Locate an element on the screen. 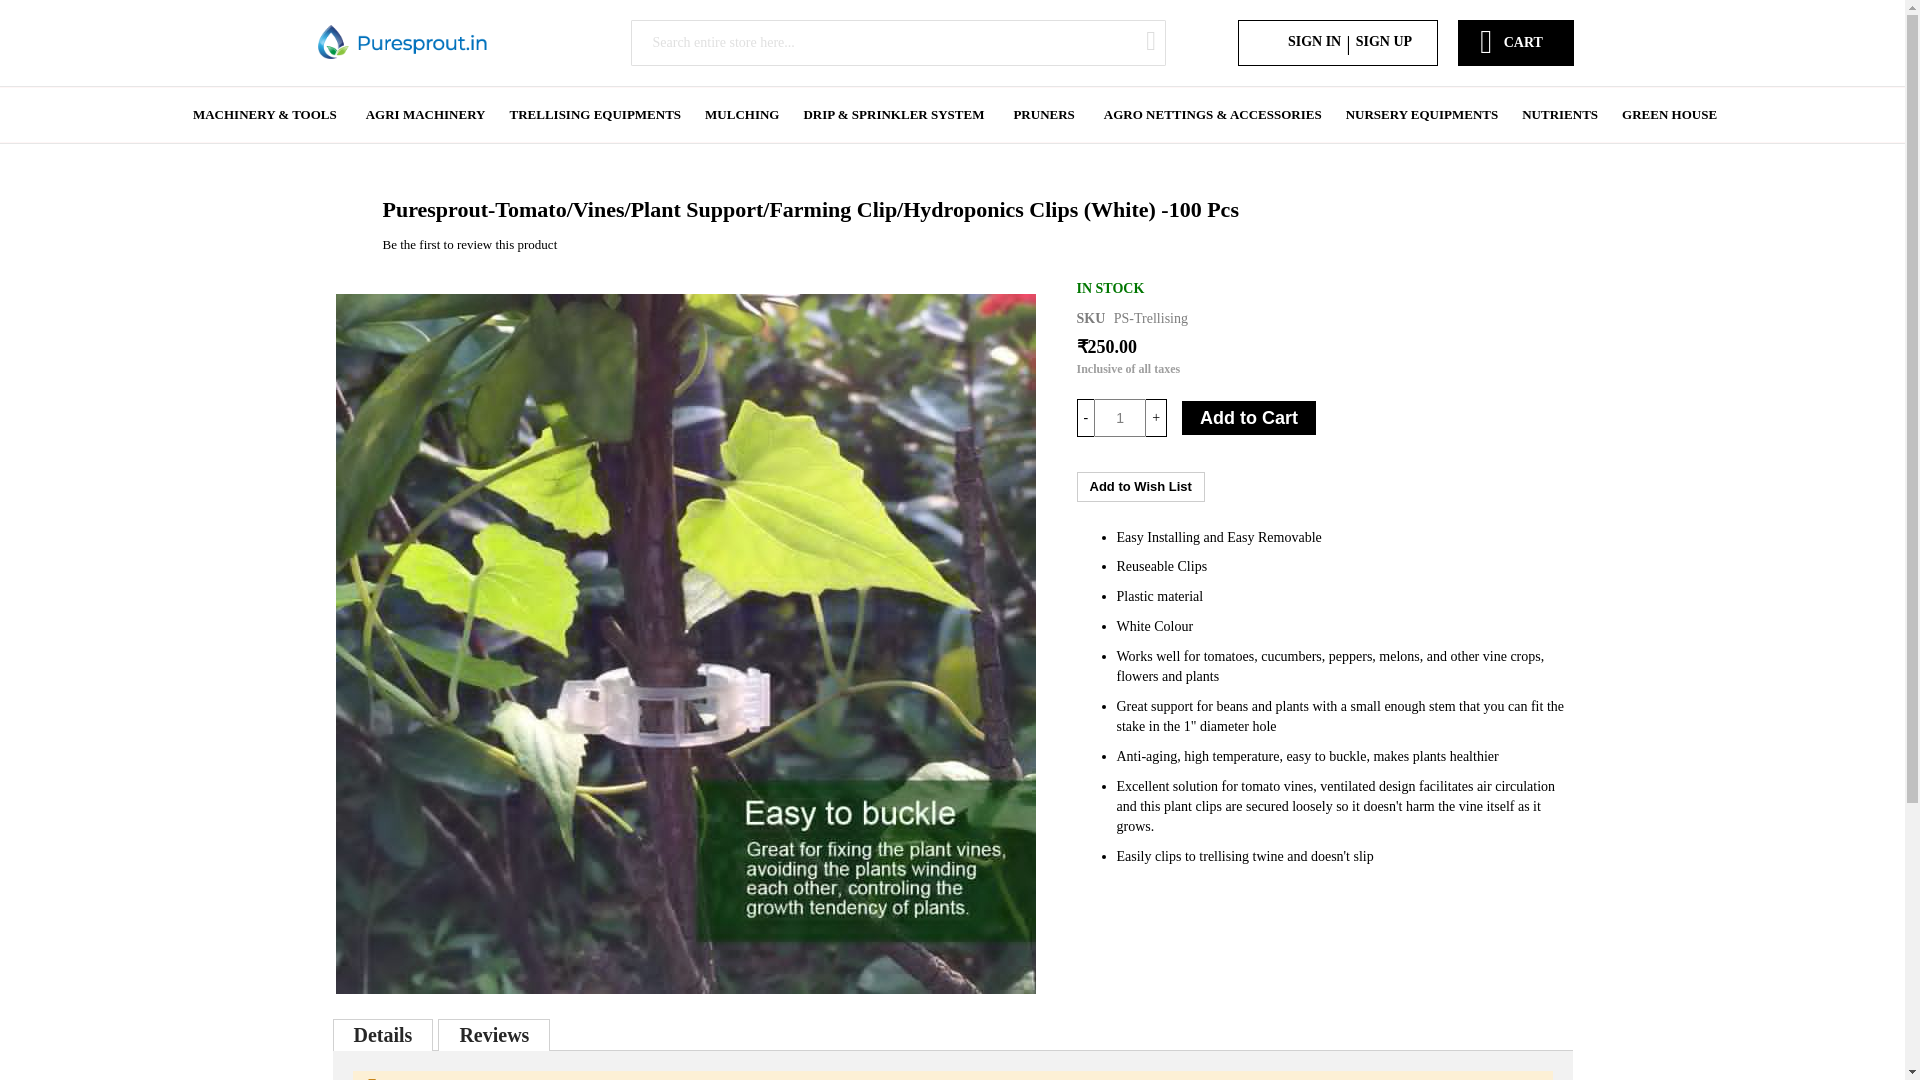 This screenshot has height=1080, width=1920. SIGN IN is located at coordinates (1314, 42).